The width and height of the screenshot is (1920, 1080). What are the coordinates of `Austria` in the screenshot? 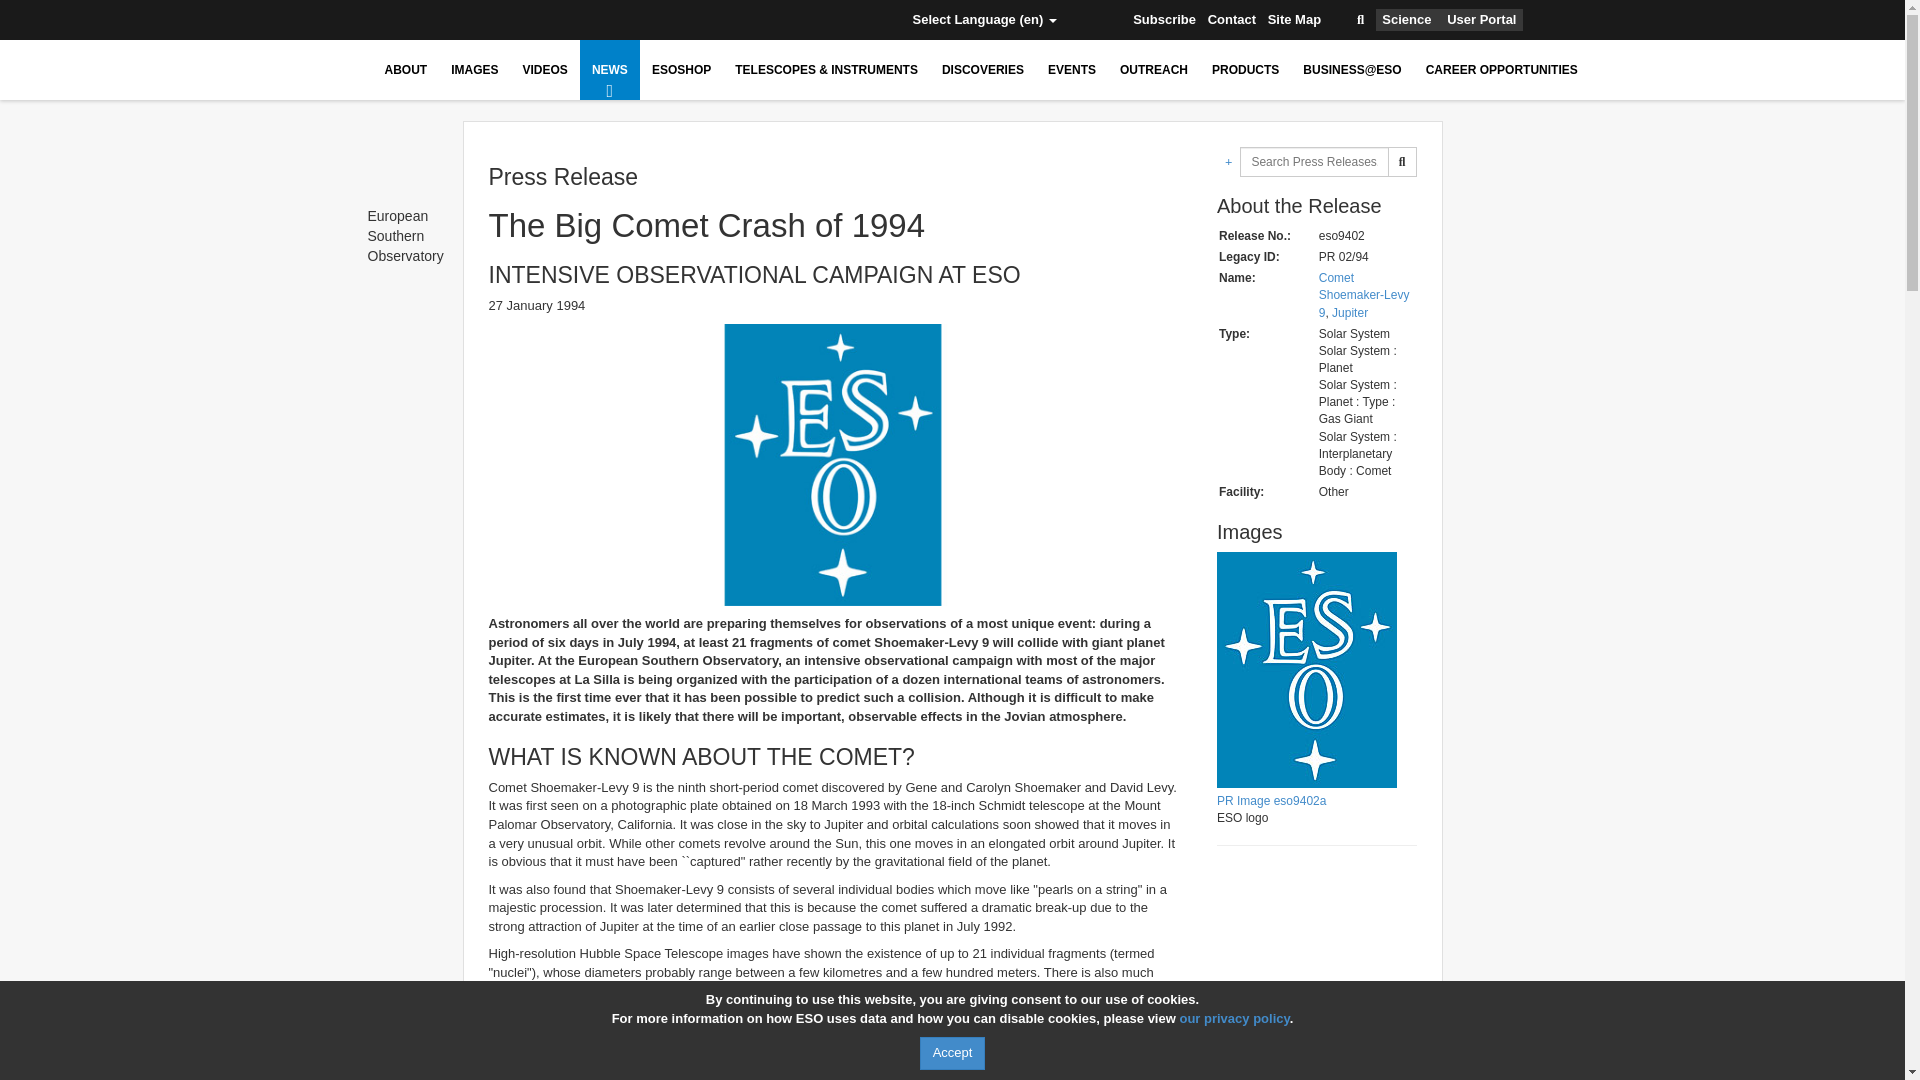 It's located at (394, 20).